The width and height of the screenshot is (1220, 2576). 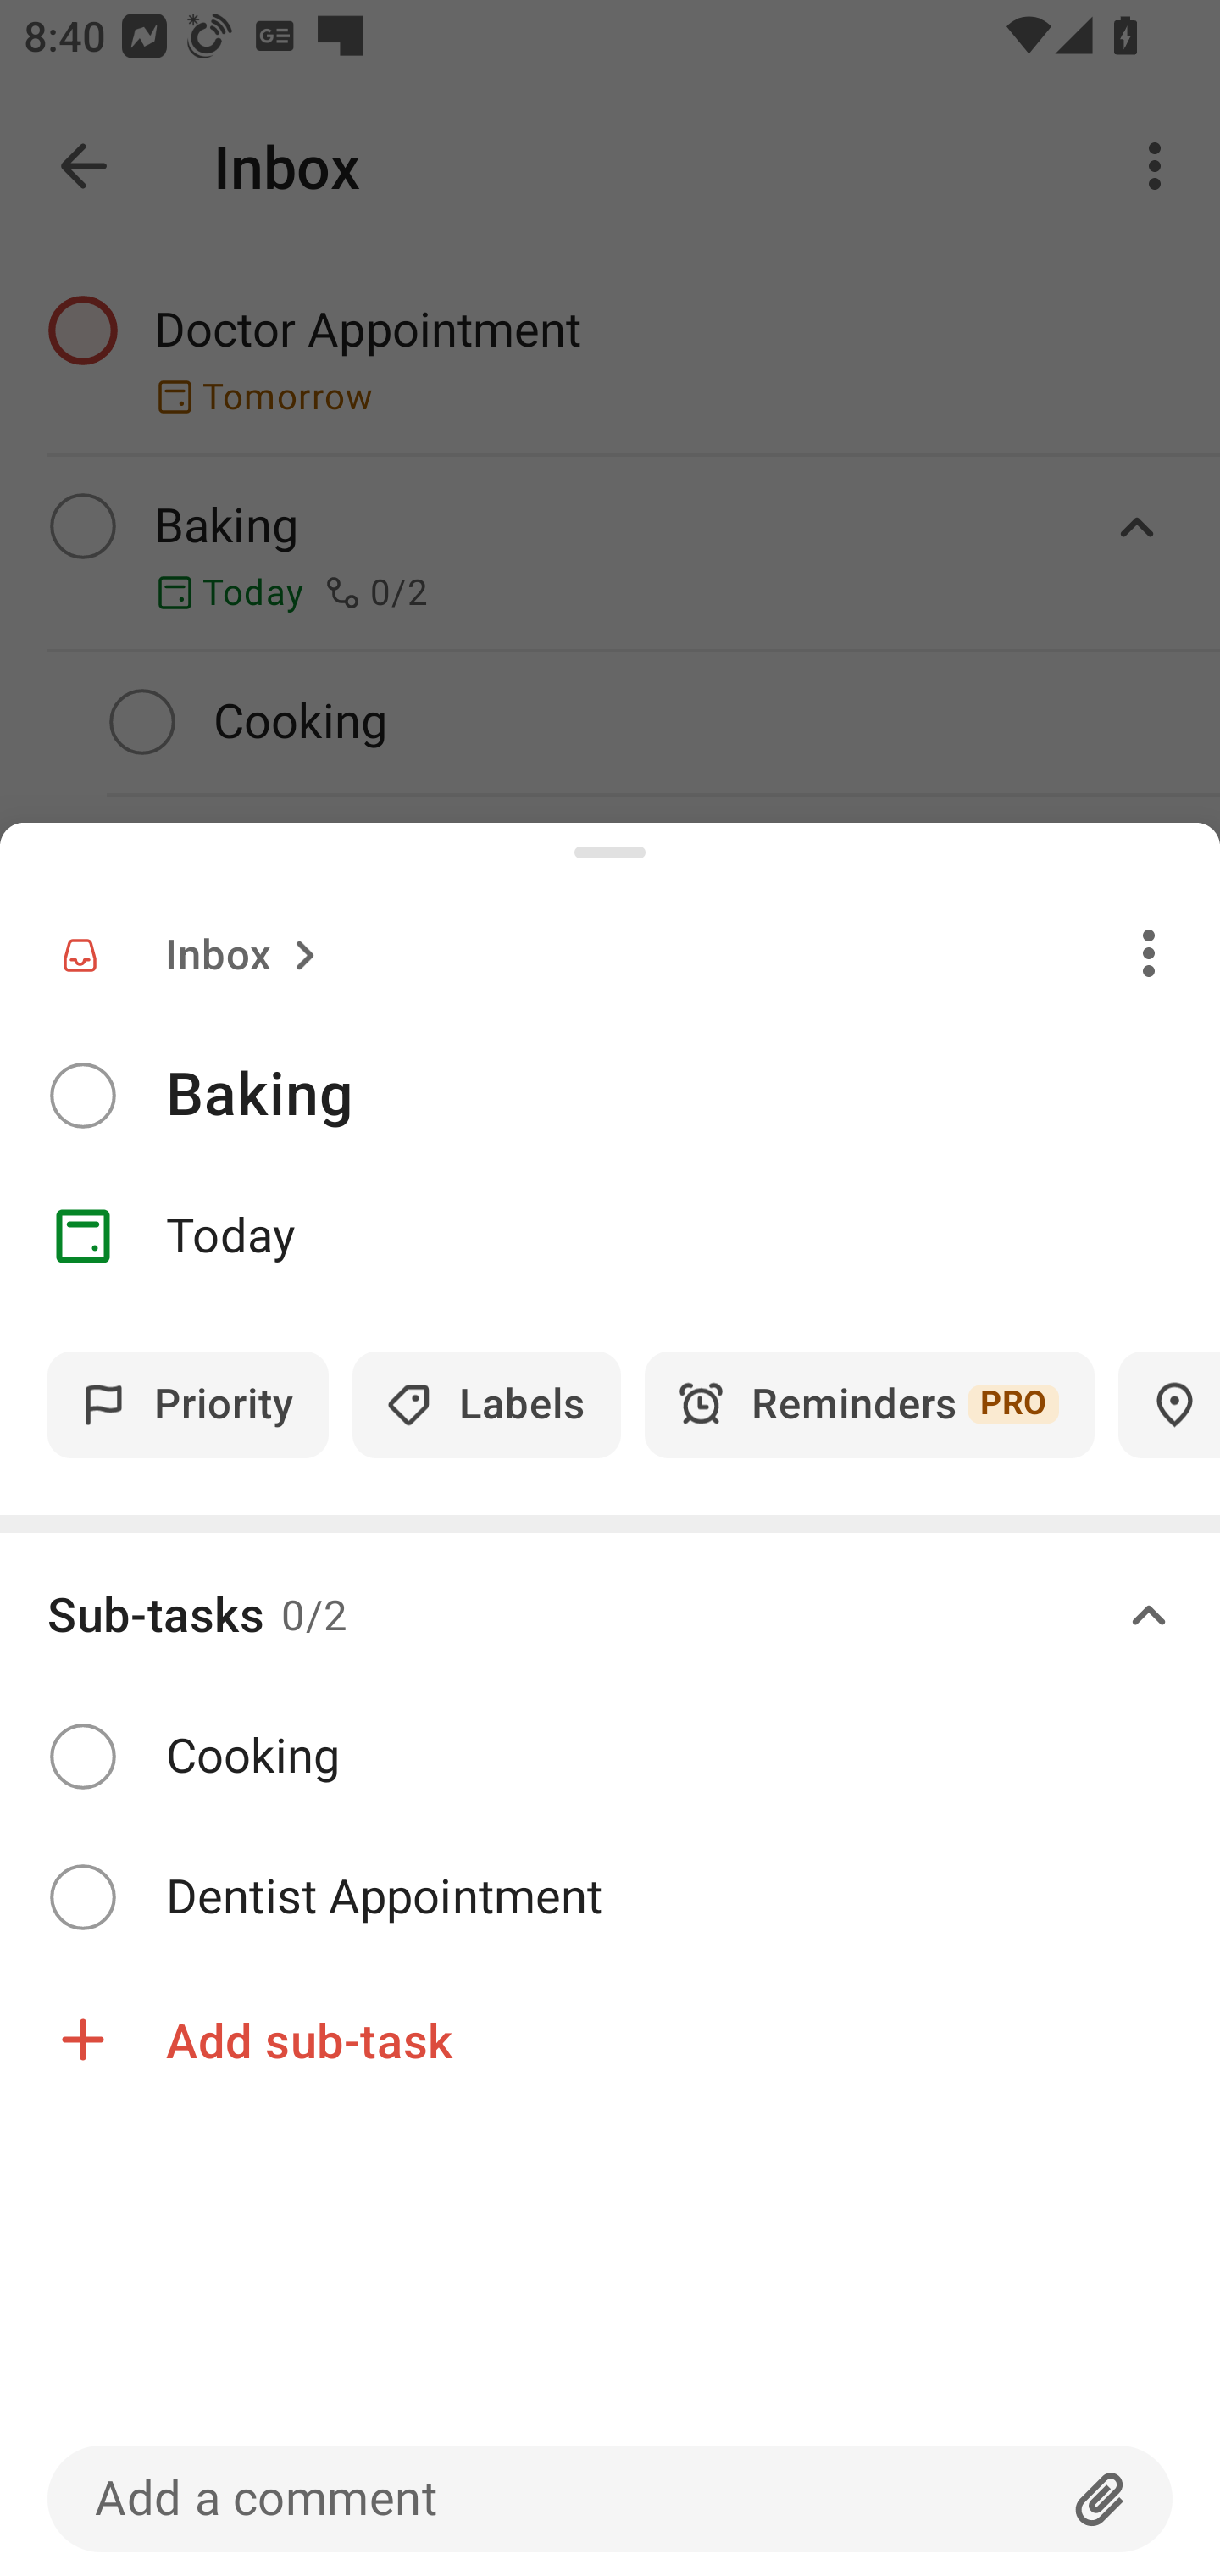 I want to click on Add a comment Attachment, so click(x=610, y=2498).